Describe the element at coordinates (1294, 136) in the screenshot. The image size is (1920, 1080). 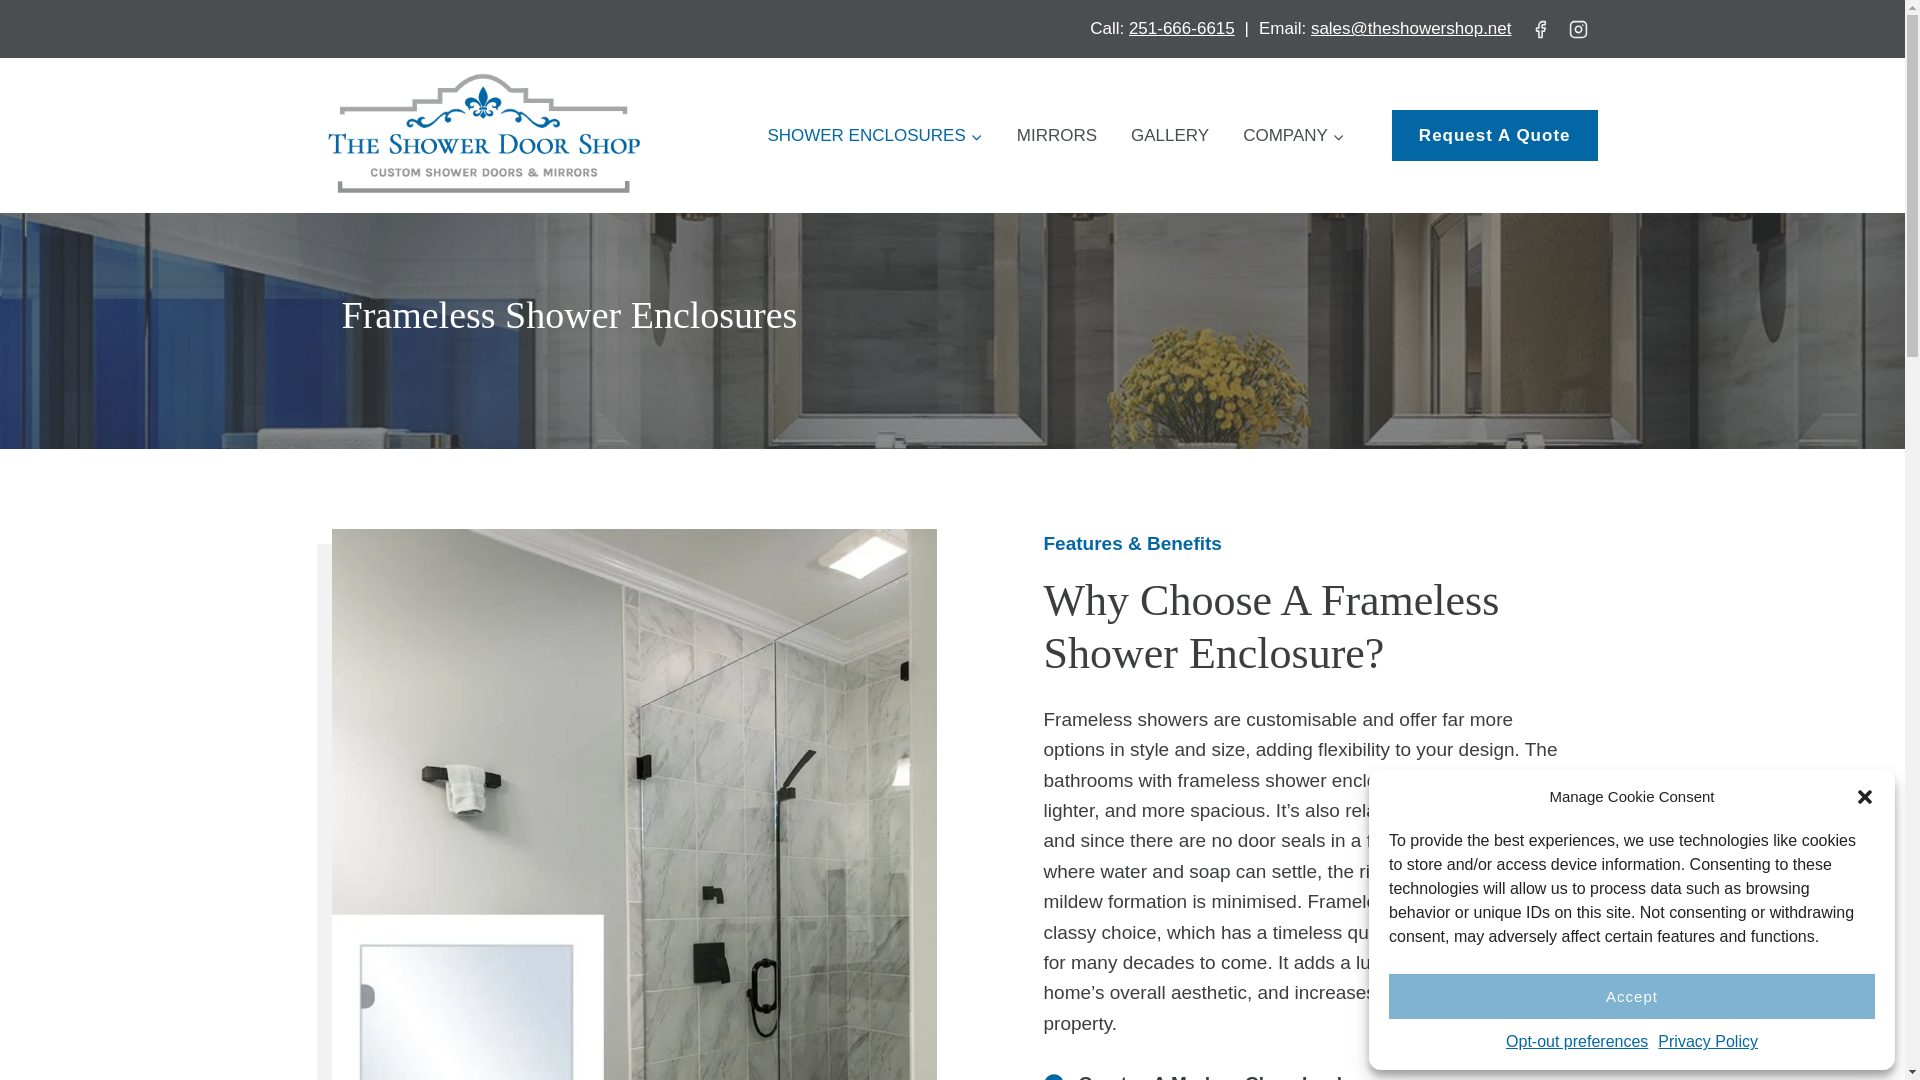
I see `COMPANY` at that location.